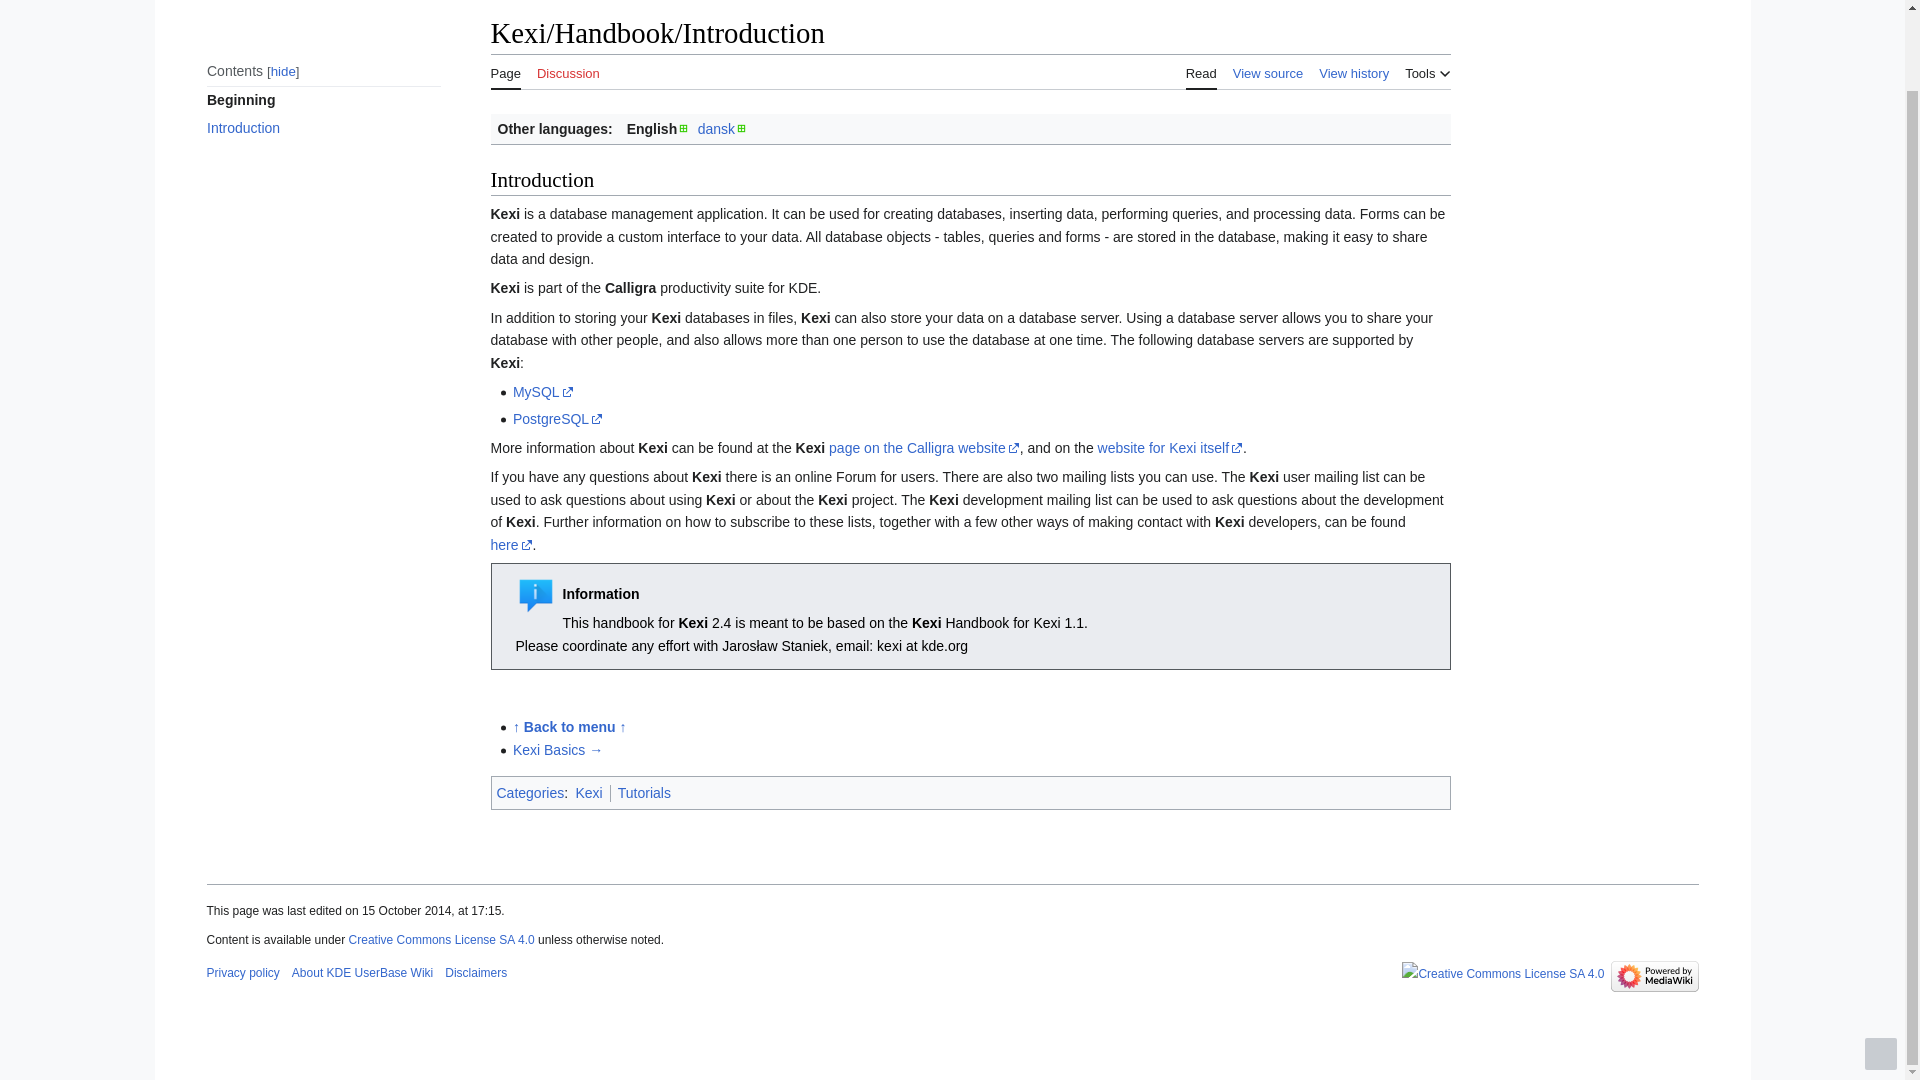 This screenshot has height=1080, width=1920. I want to click on View history, so click(1354, 70).